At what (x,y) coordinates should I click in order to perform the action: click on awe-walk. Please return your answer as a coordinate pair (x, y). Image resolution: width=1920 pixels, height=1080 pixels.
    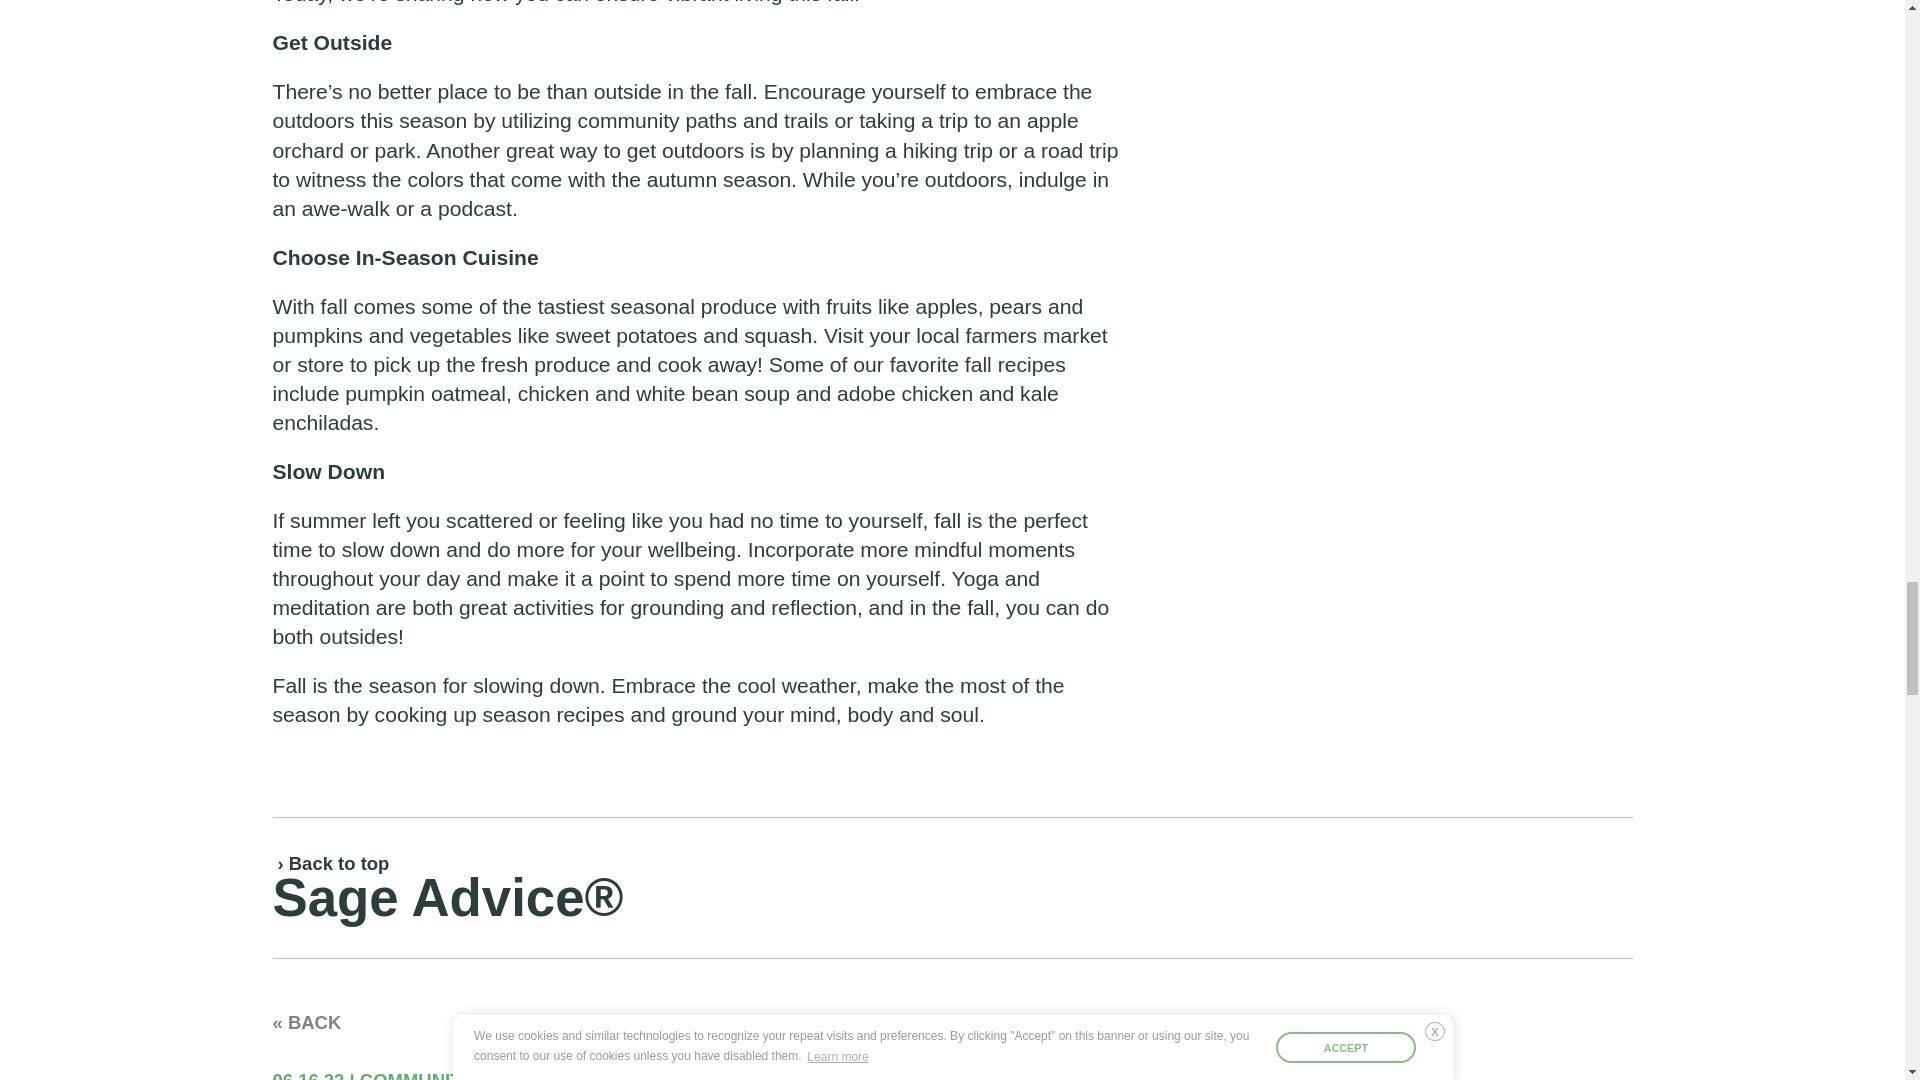
    Looking at the image, I should click on (345, 208).